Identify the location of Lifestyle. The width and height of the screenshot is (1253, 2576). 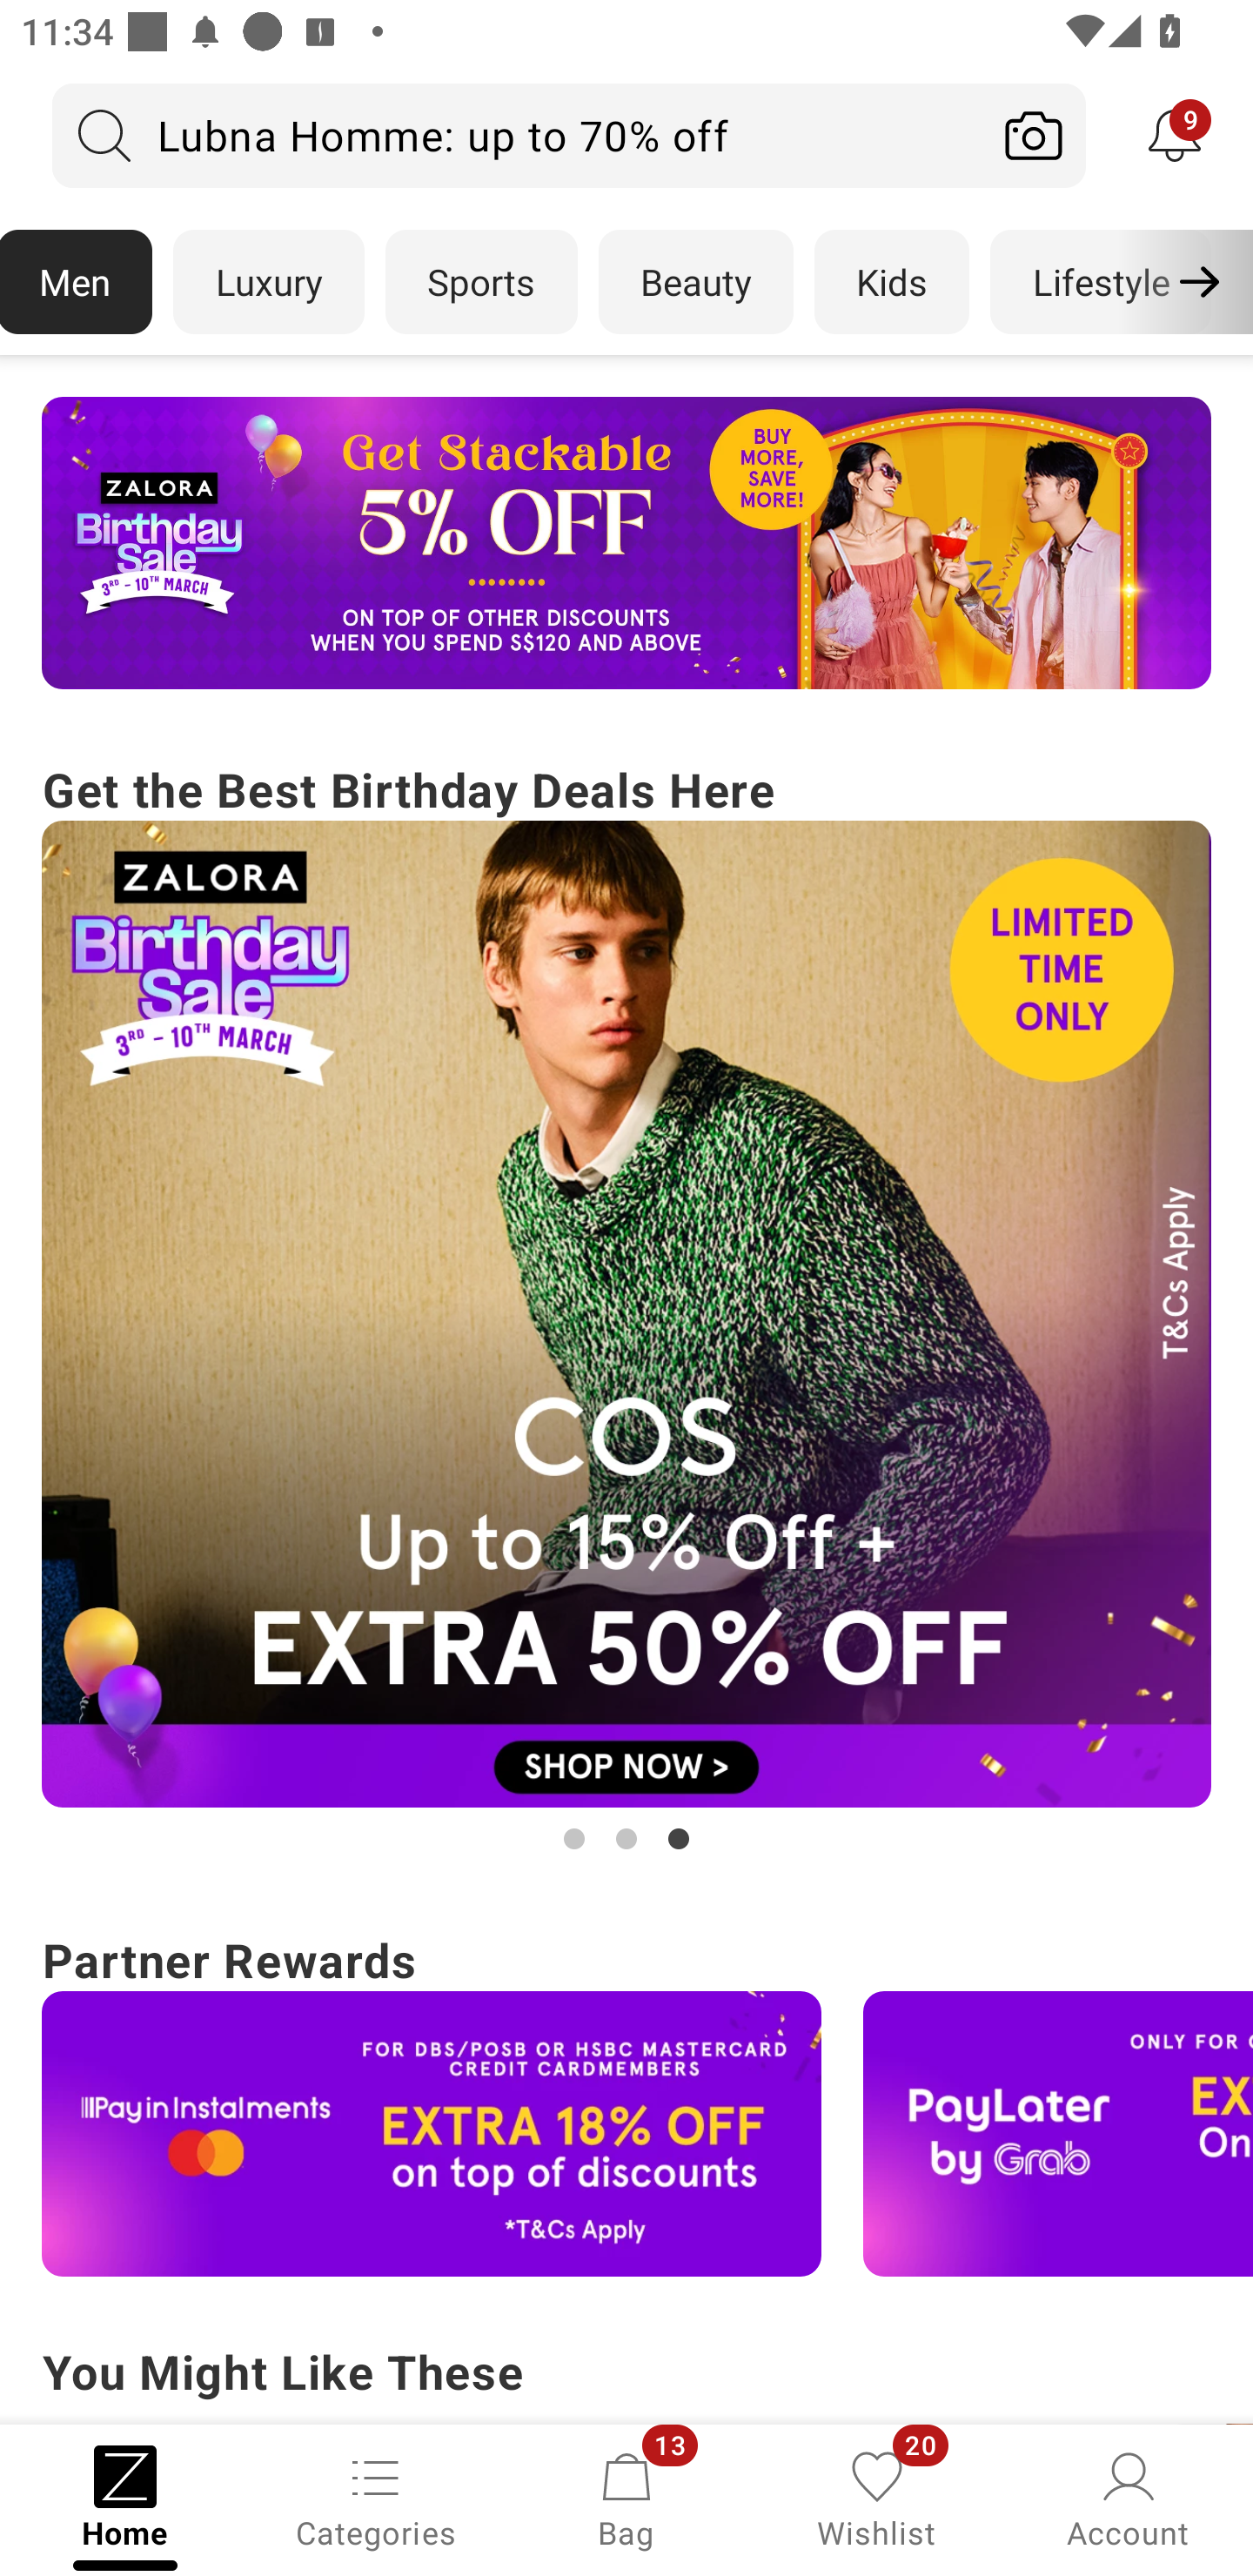
(1100, 282).